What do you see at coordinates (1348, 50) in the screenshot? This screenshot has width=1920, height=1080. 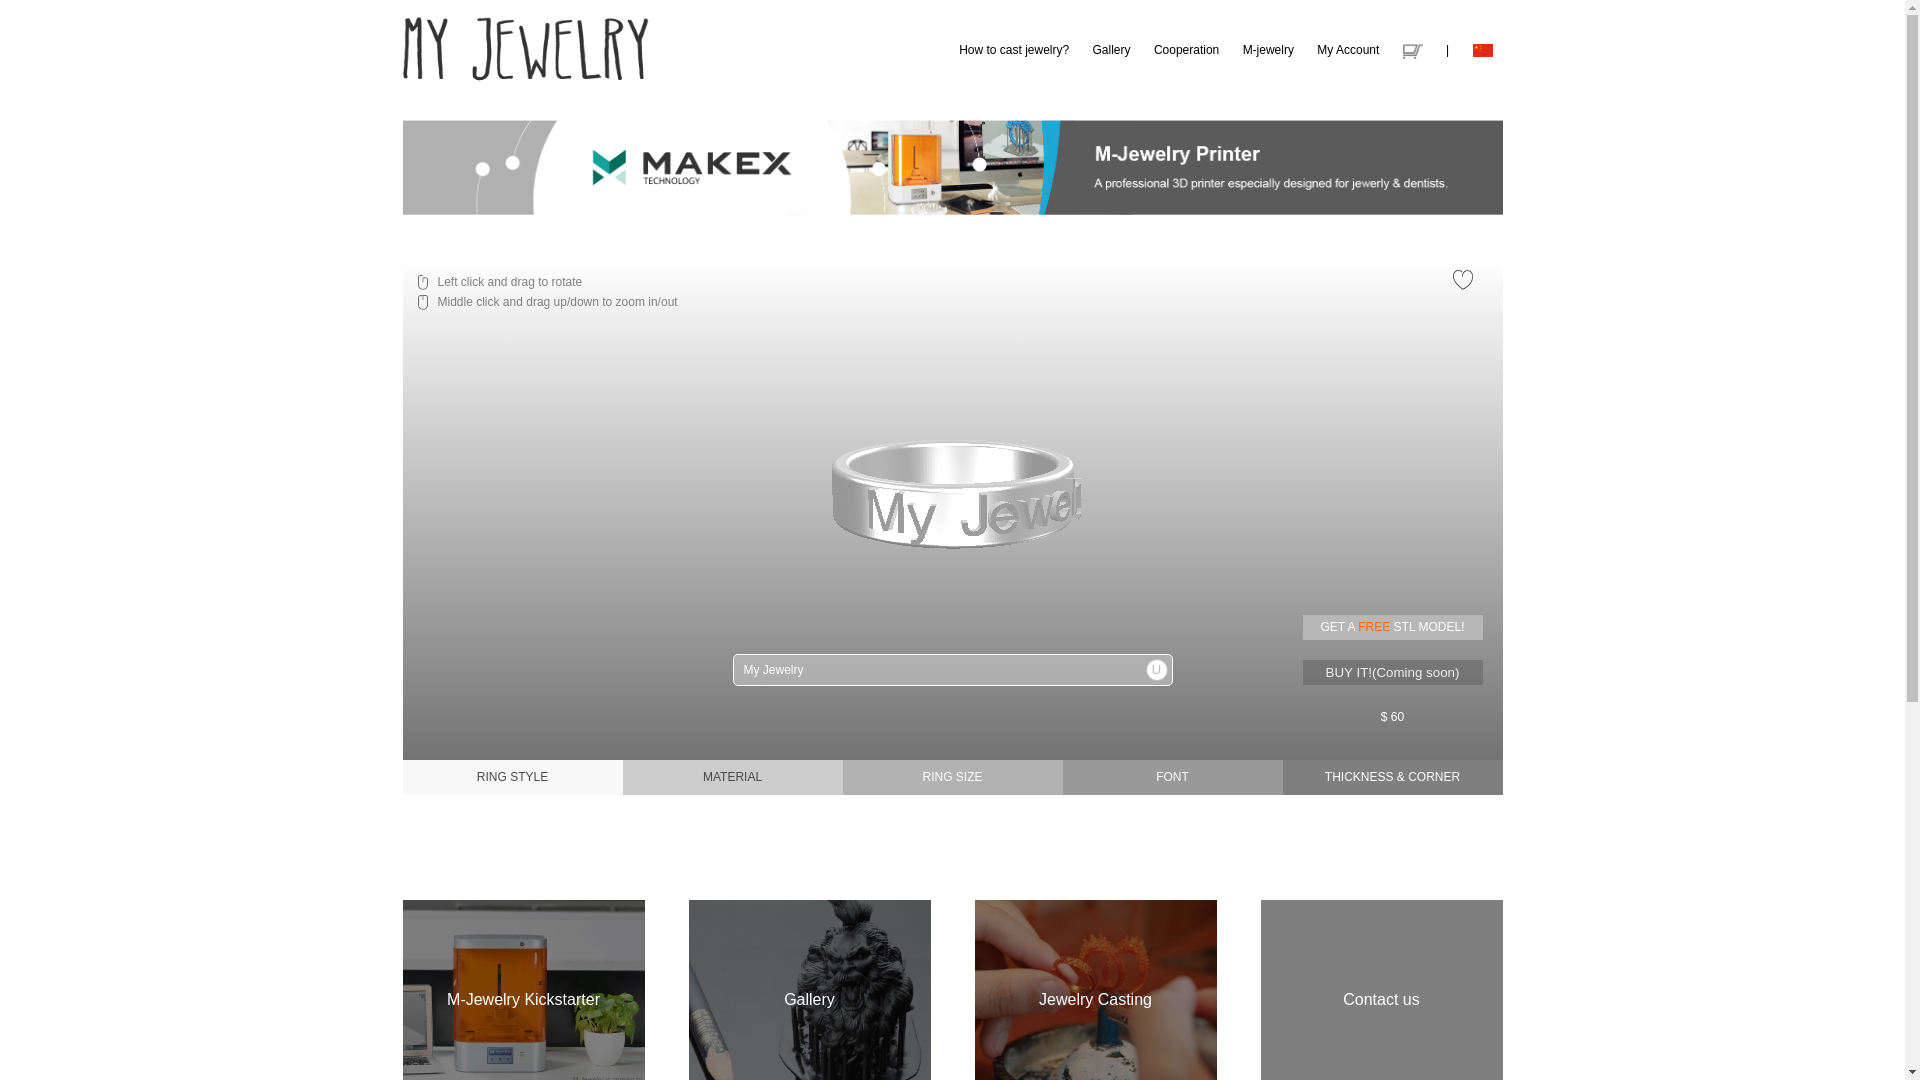 I see `My Account` at bounding box center [1348, 50].